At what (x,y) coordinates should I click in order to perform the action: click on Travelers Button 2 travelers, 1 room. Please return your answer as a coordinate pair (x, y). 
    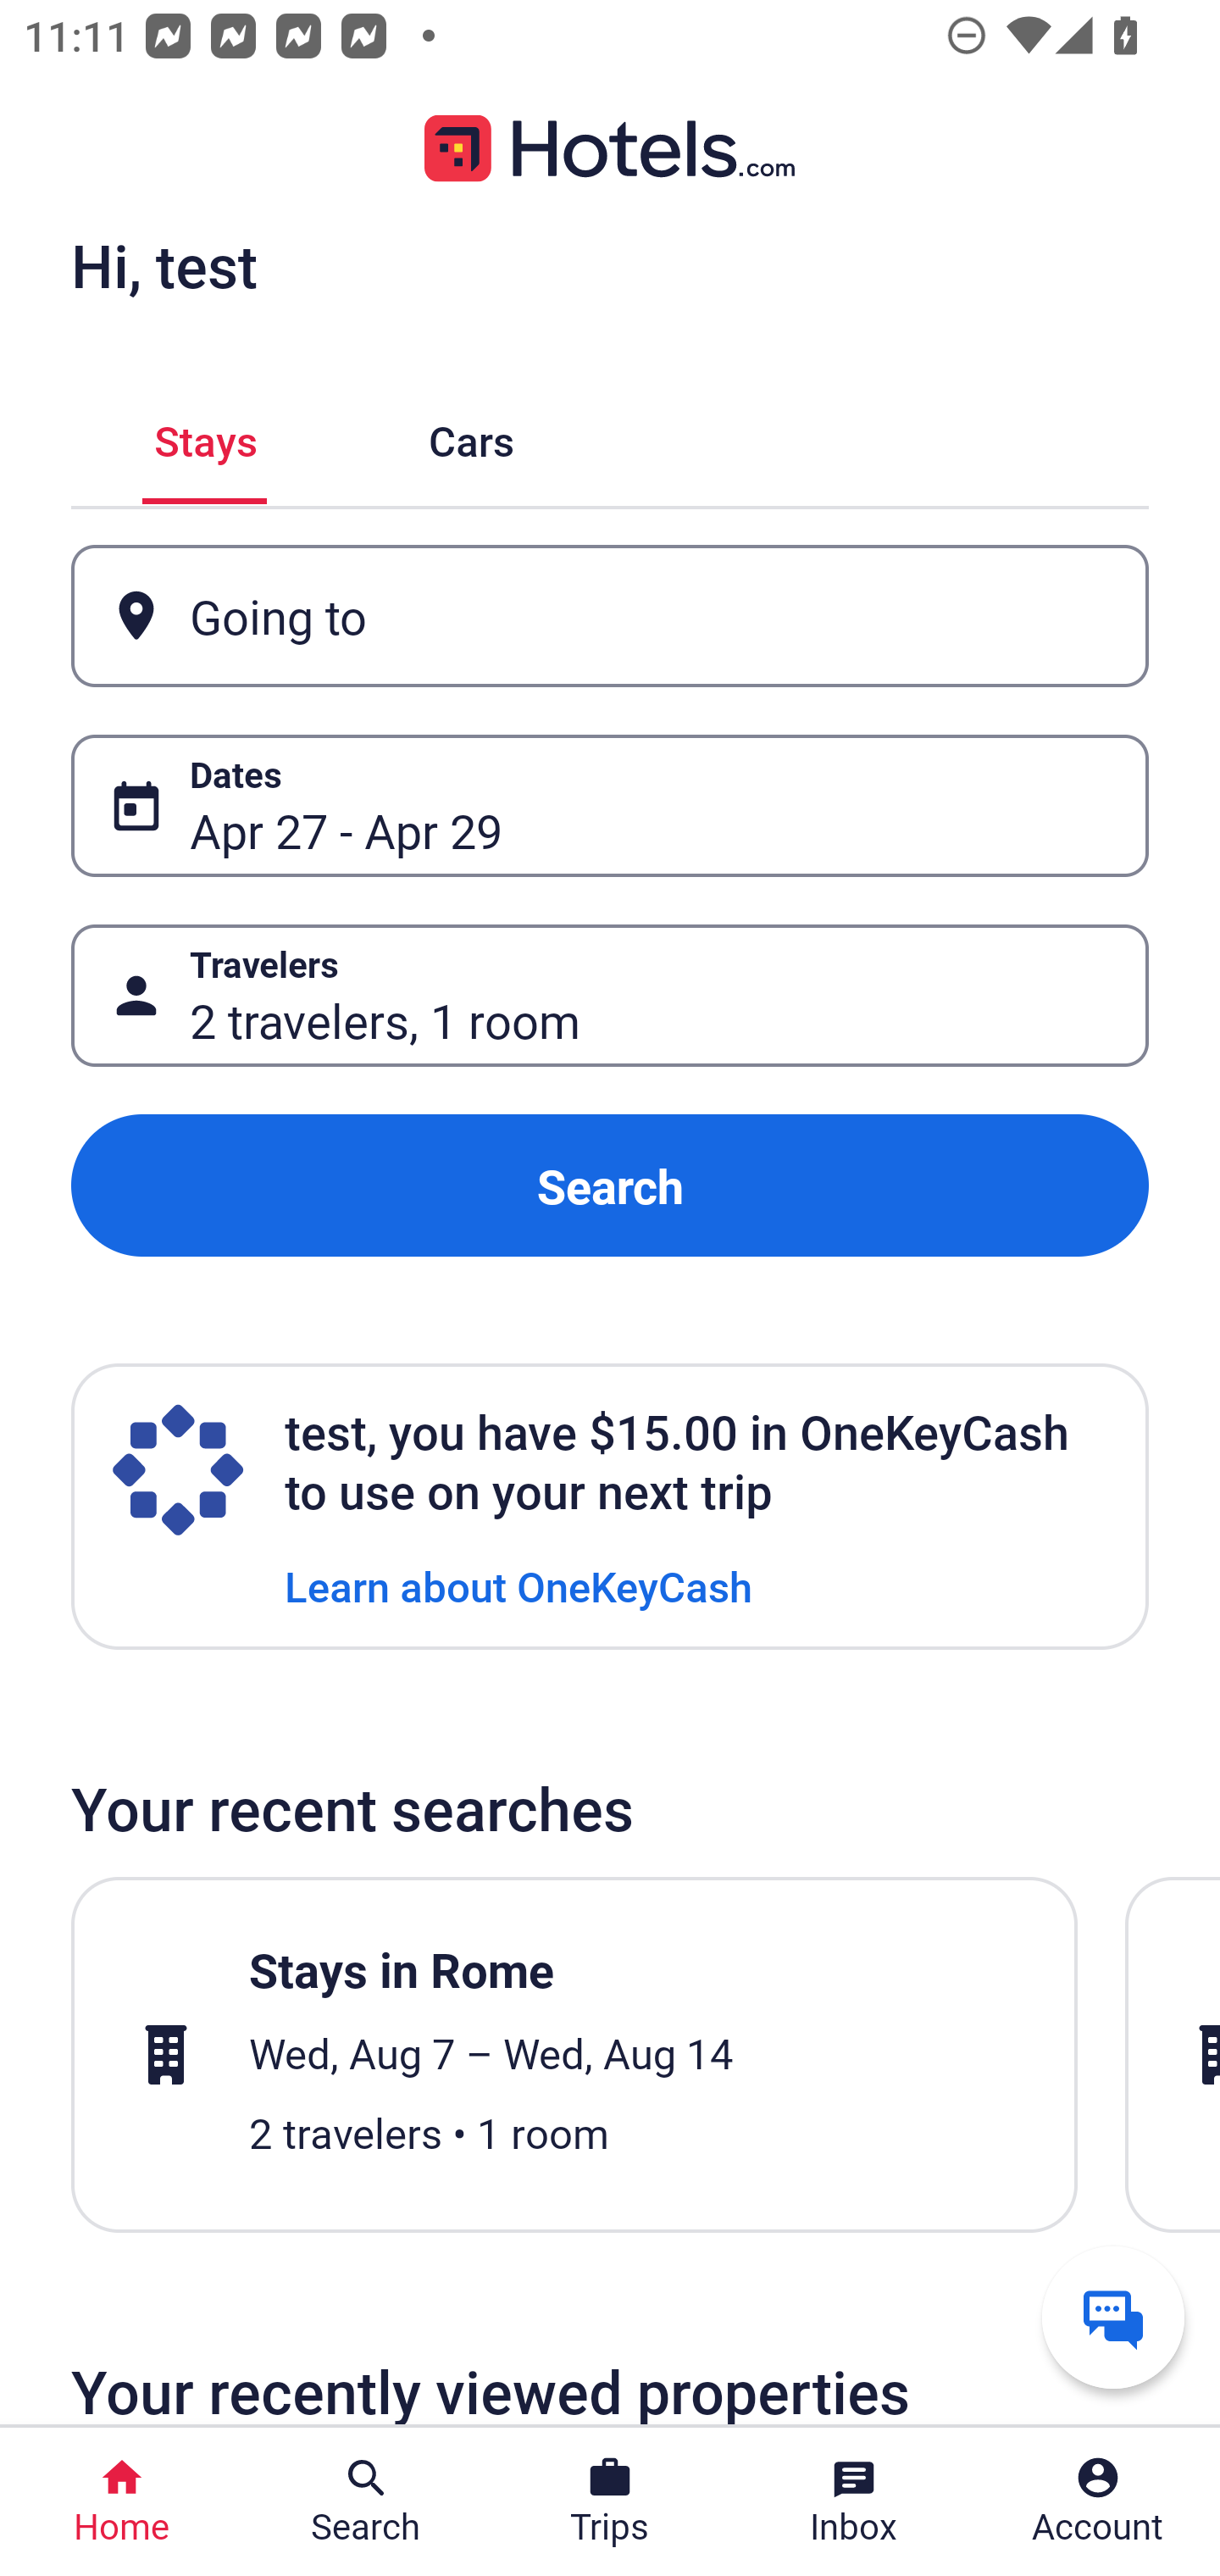
    Looking at the image, I should click on (610, 995).